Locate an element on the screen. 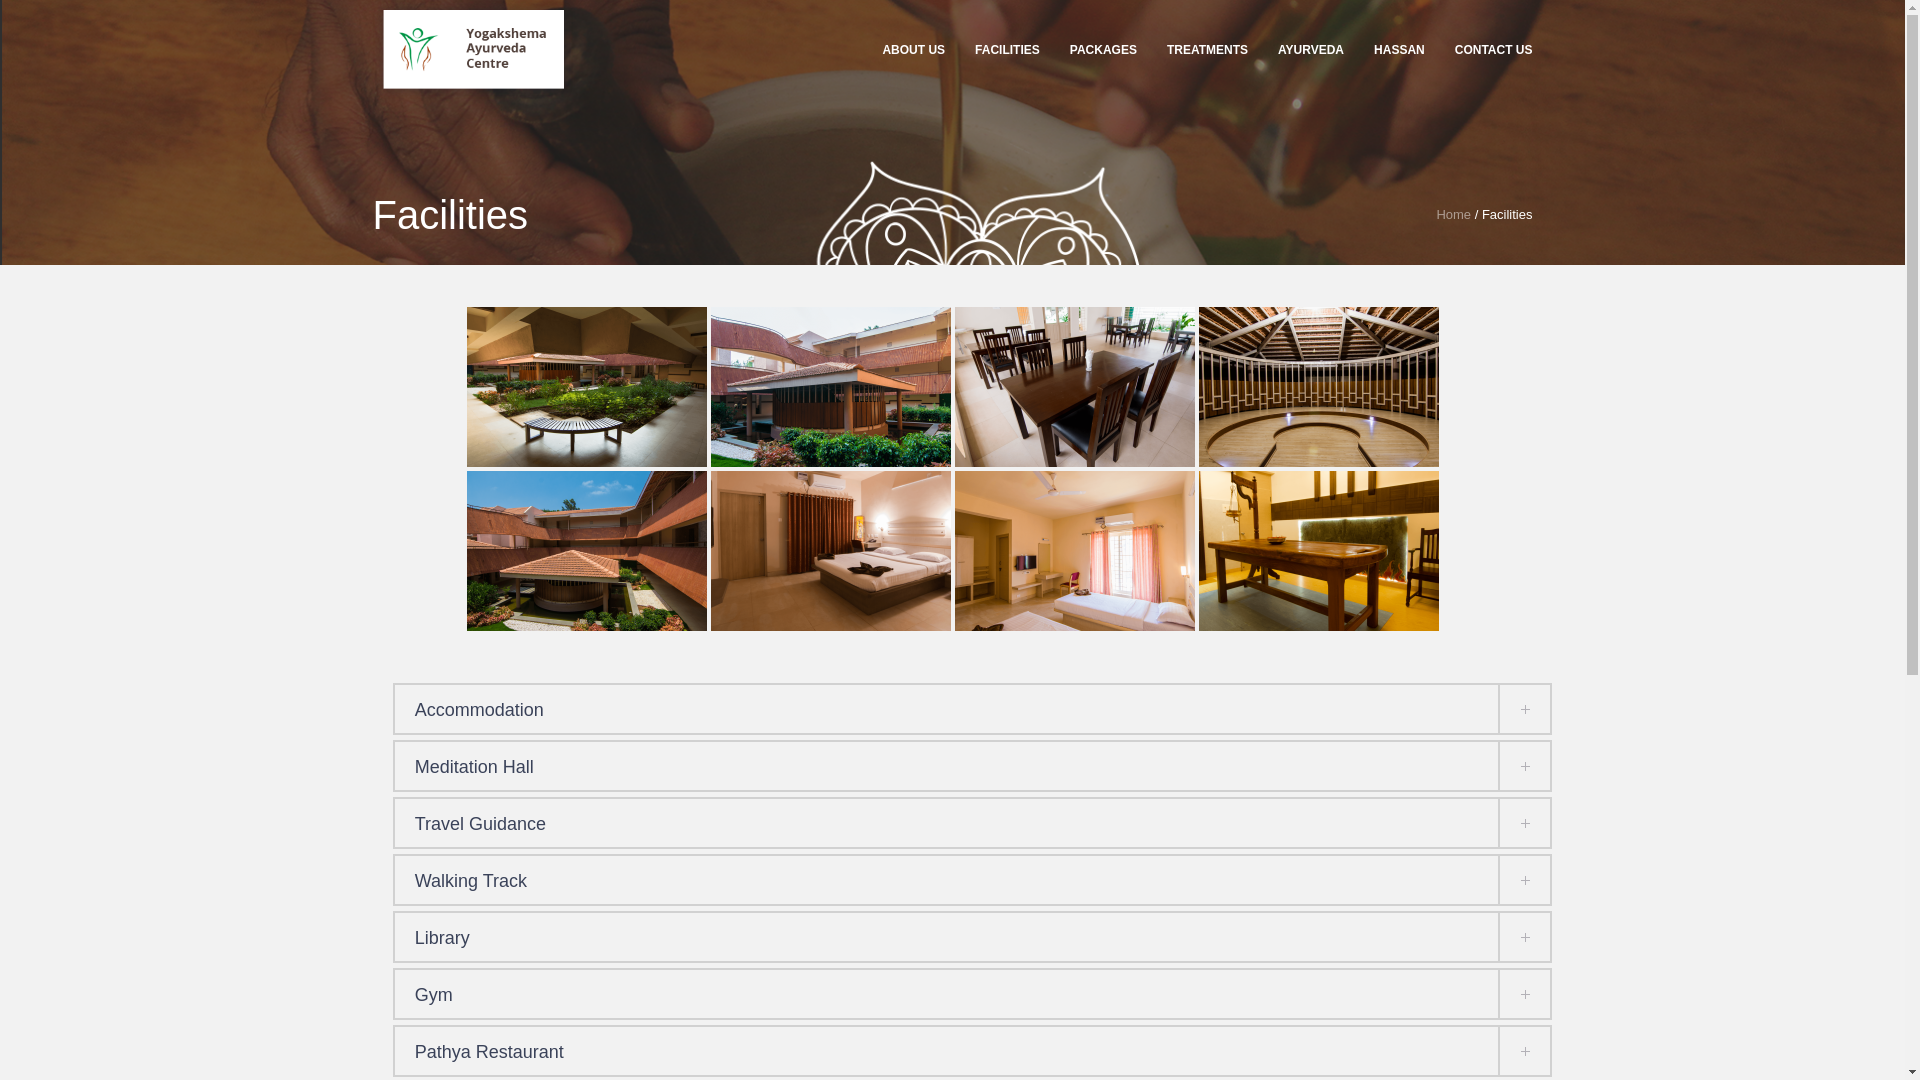 The height and width of the screenshot is (1080, 1920). AYURVEDA is located at coordinates (1311, 50).